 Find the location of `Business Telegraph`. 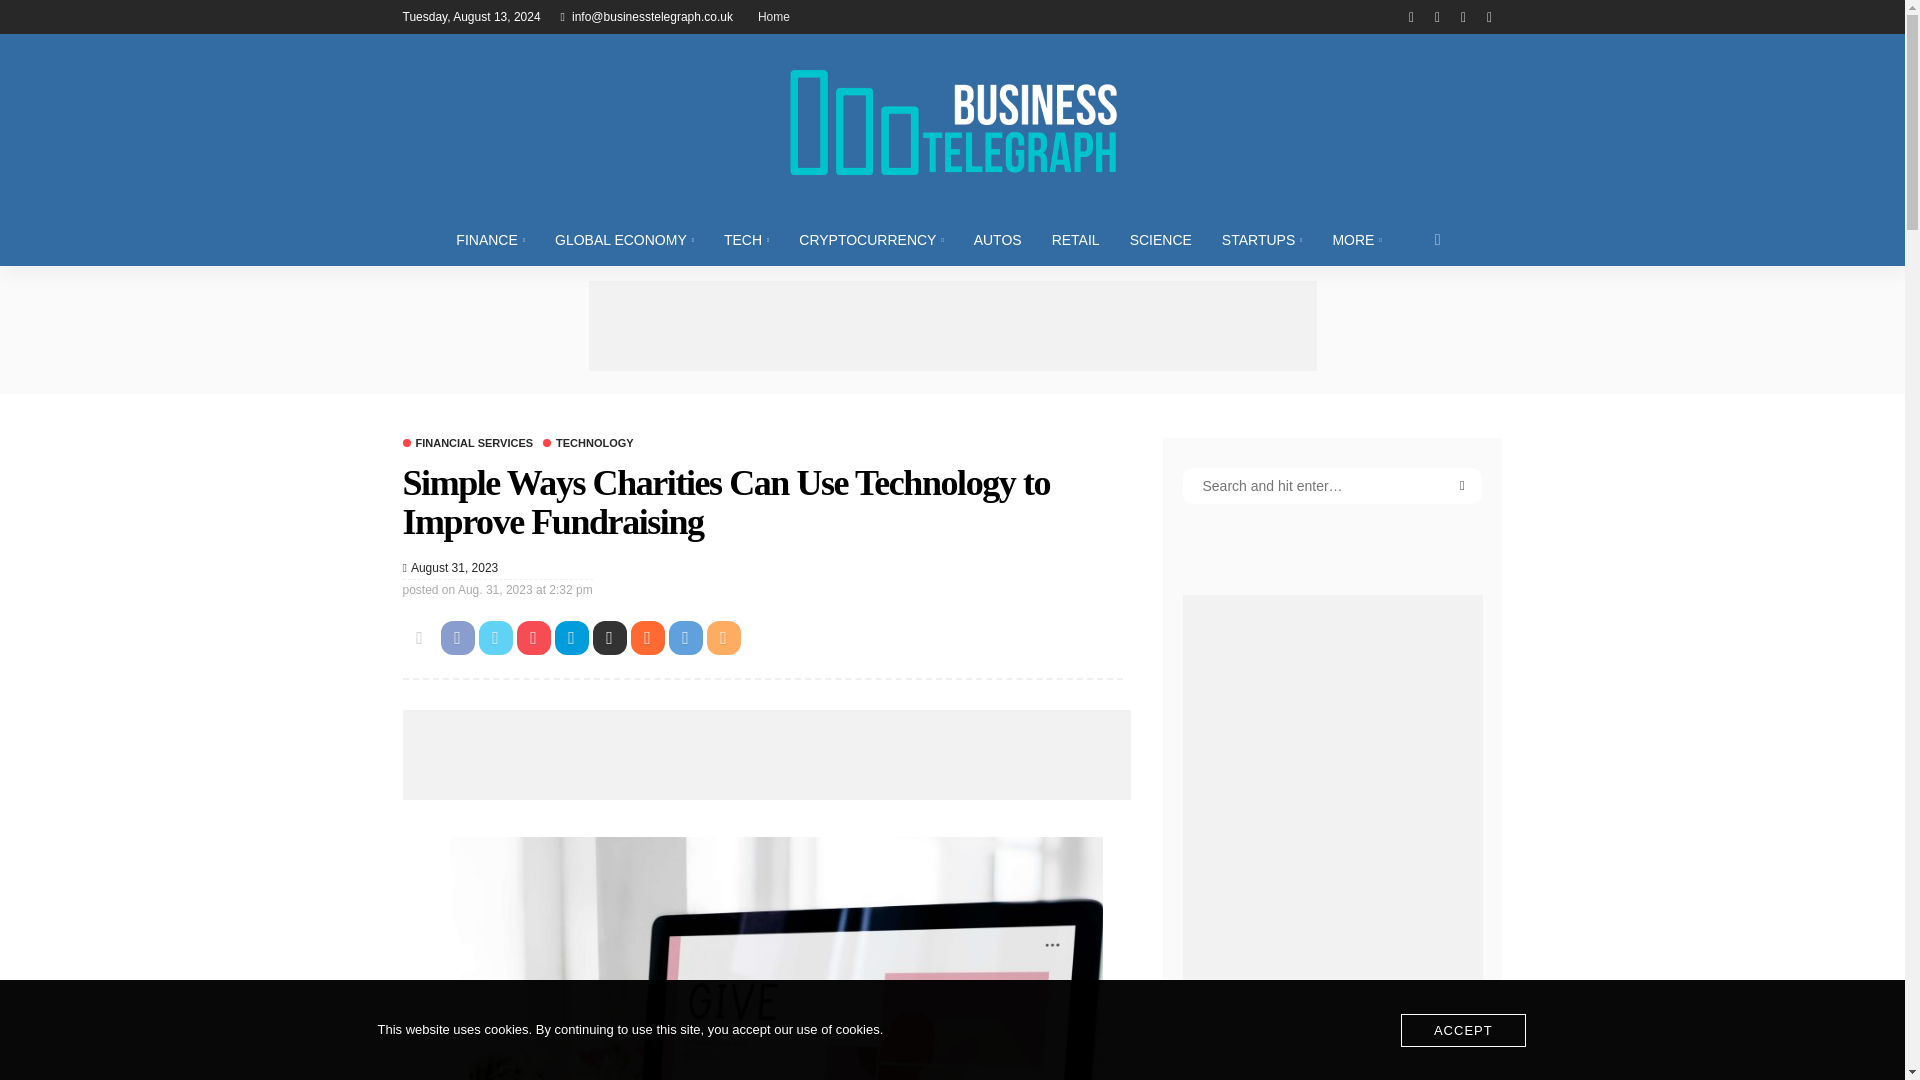

Business Telegraph is located at coordinates (951, 123).